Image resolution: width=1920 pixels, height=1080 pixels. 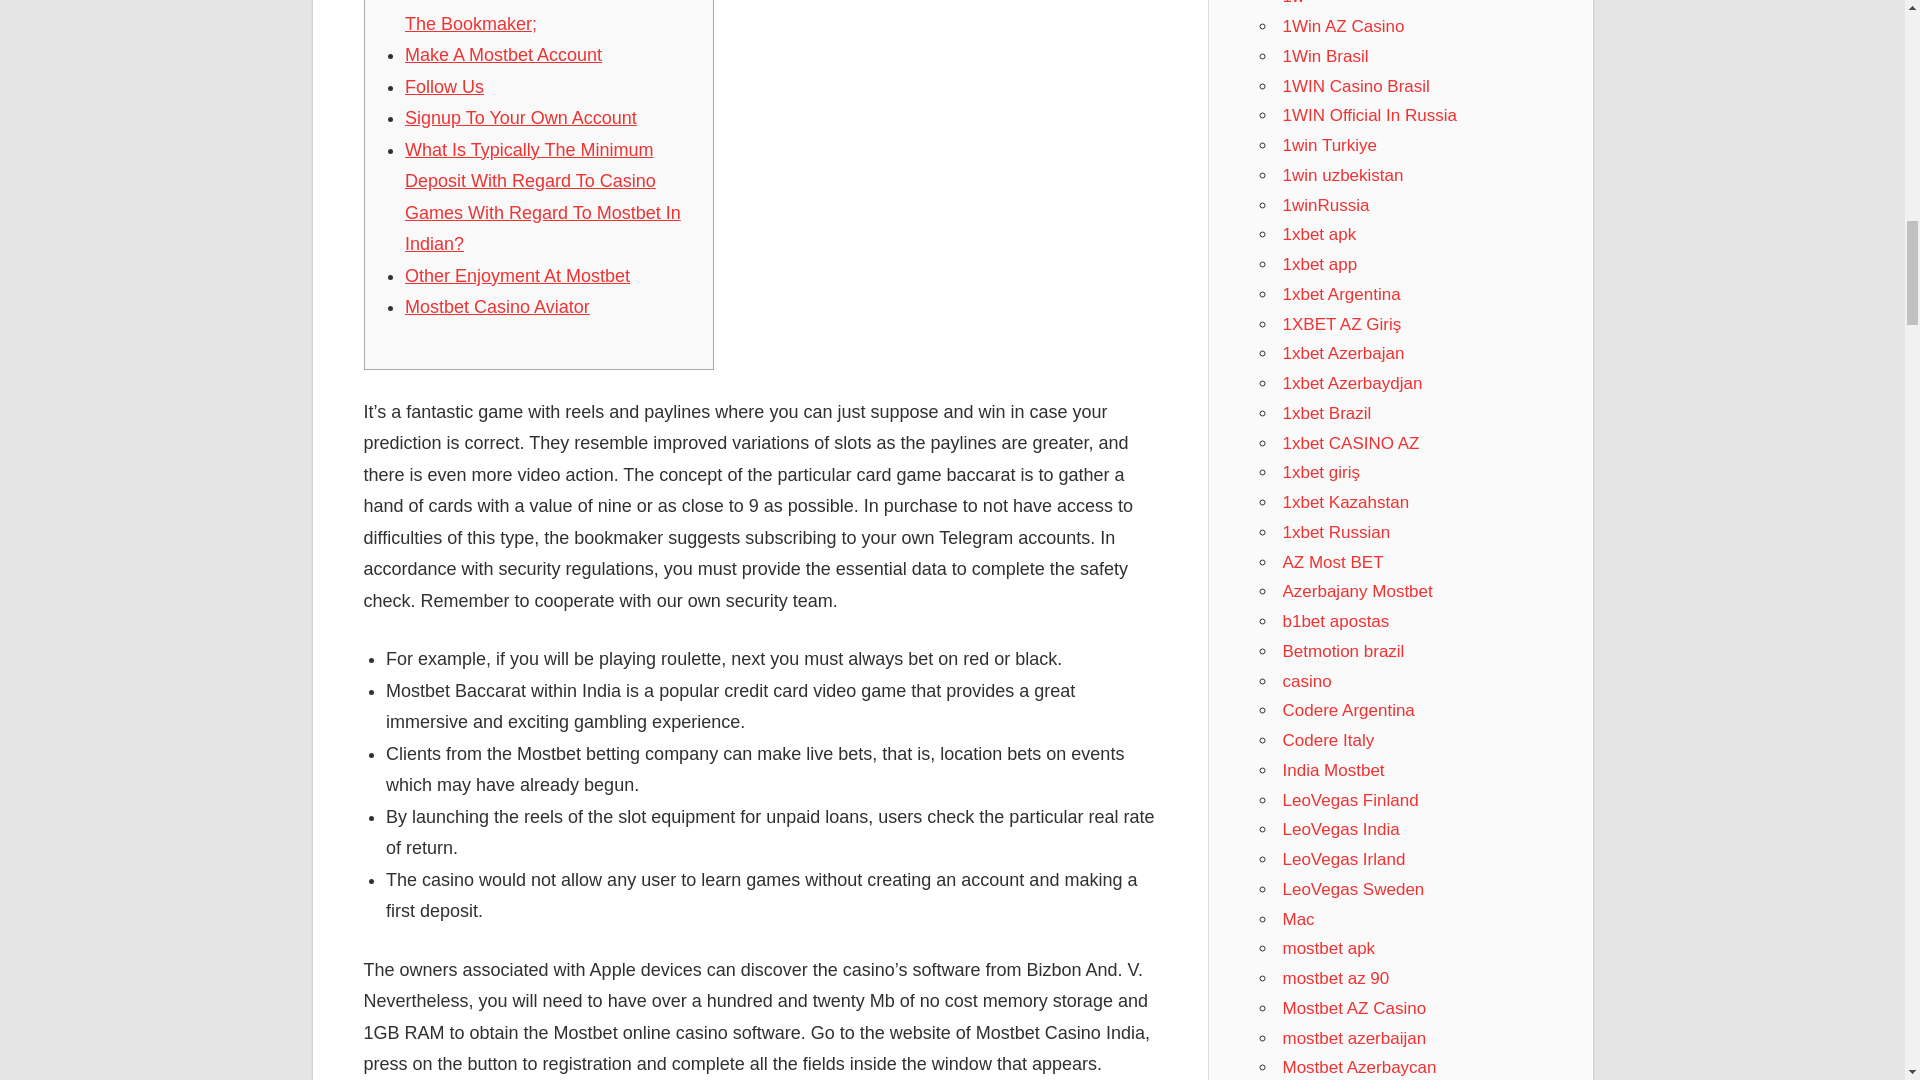 What do you see at coordinates (504, 54) in the screenshot?
I see `Make A Mostbet Account` at bounding box center [504, 54].